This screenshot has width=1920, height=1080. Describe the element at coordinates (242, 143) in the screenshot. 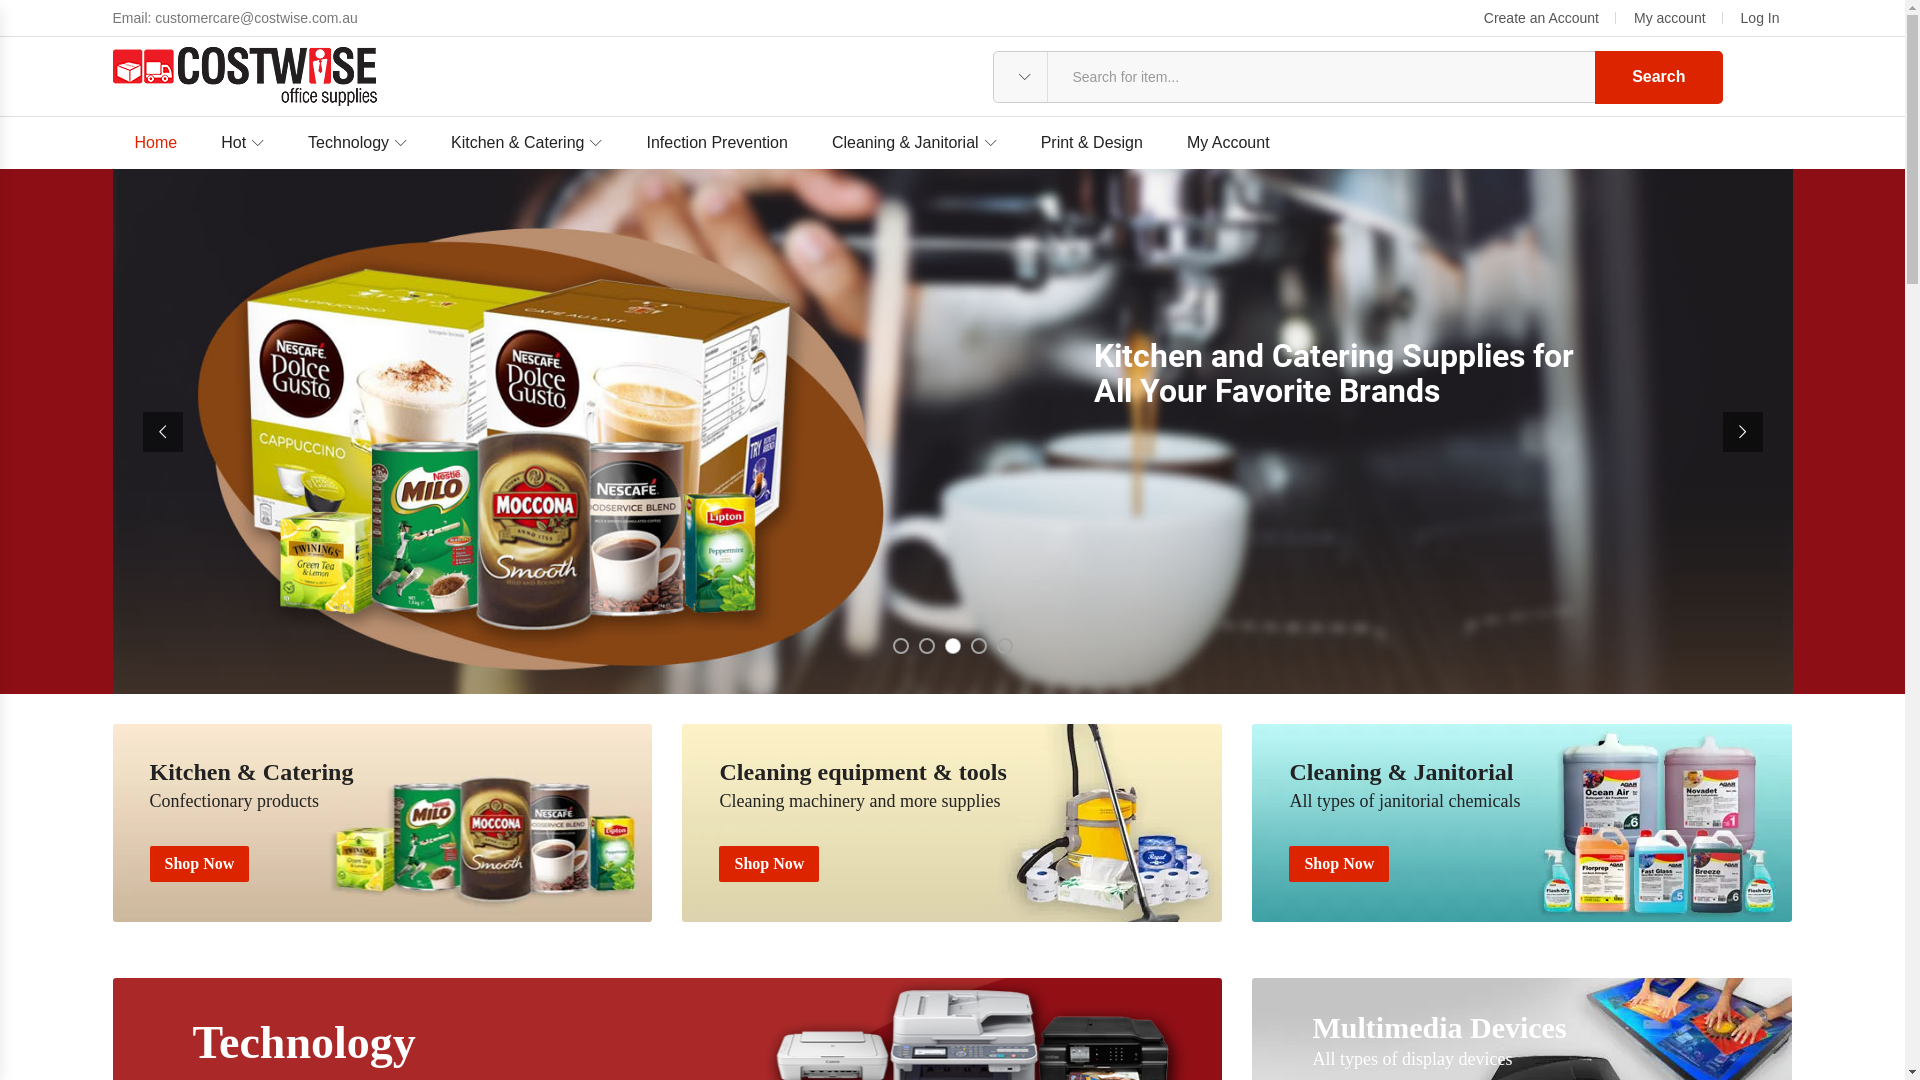

I see `Hot` at that location.